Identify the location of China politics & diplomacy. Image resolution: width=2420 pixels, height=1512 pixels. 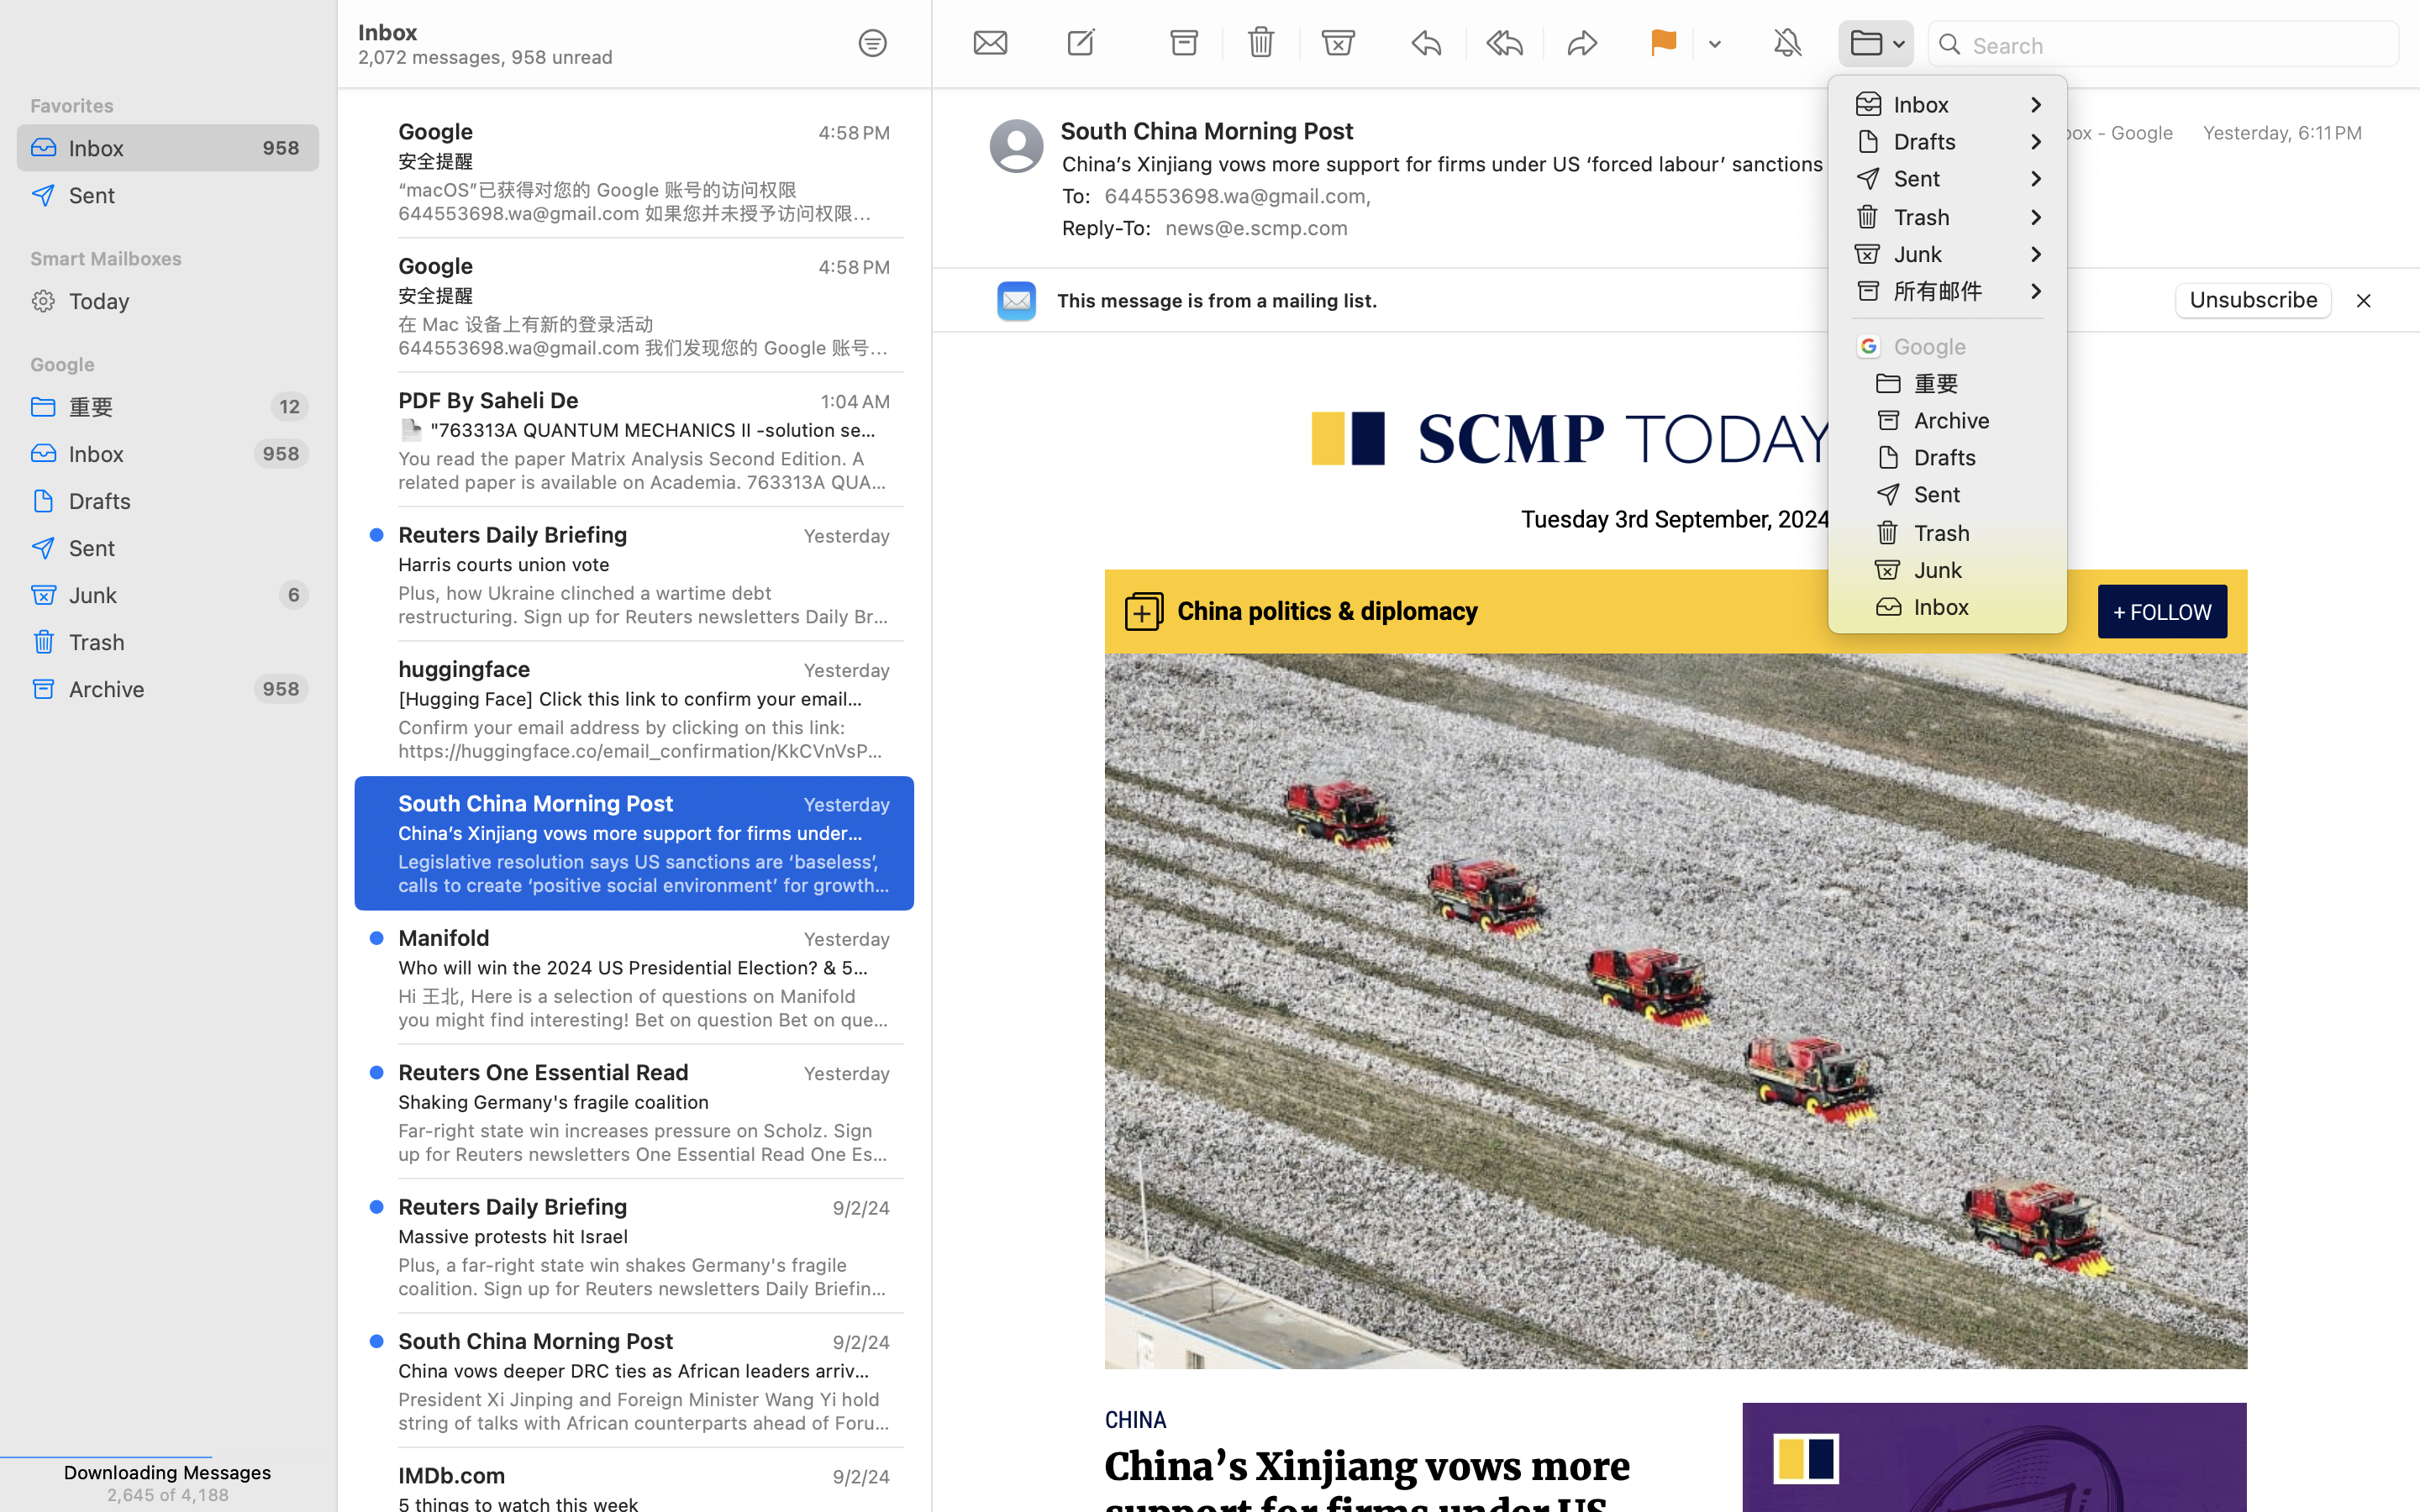
(1328, 612).